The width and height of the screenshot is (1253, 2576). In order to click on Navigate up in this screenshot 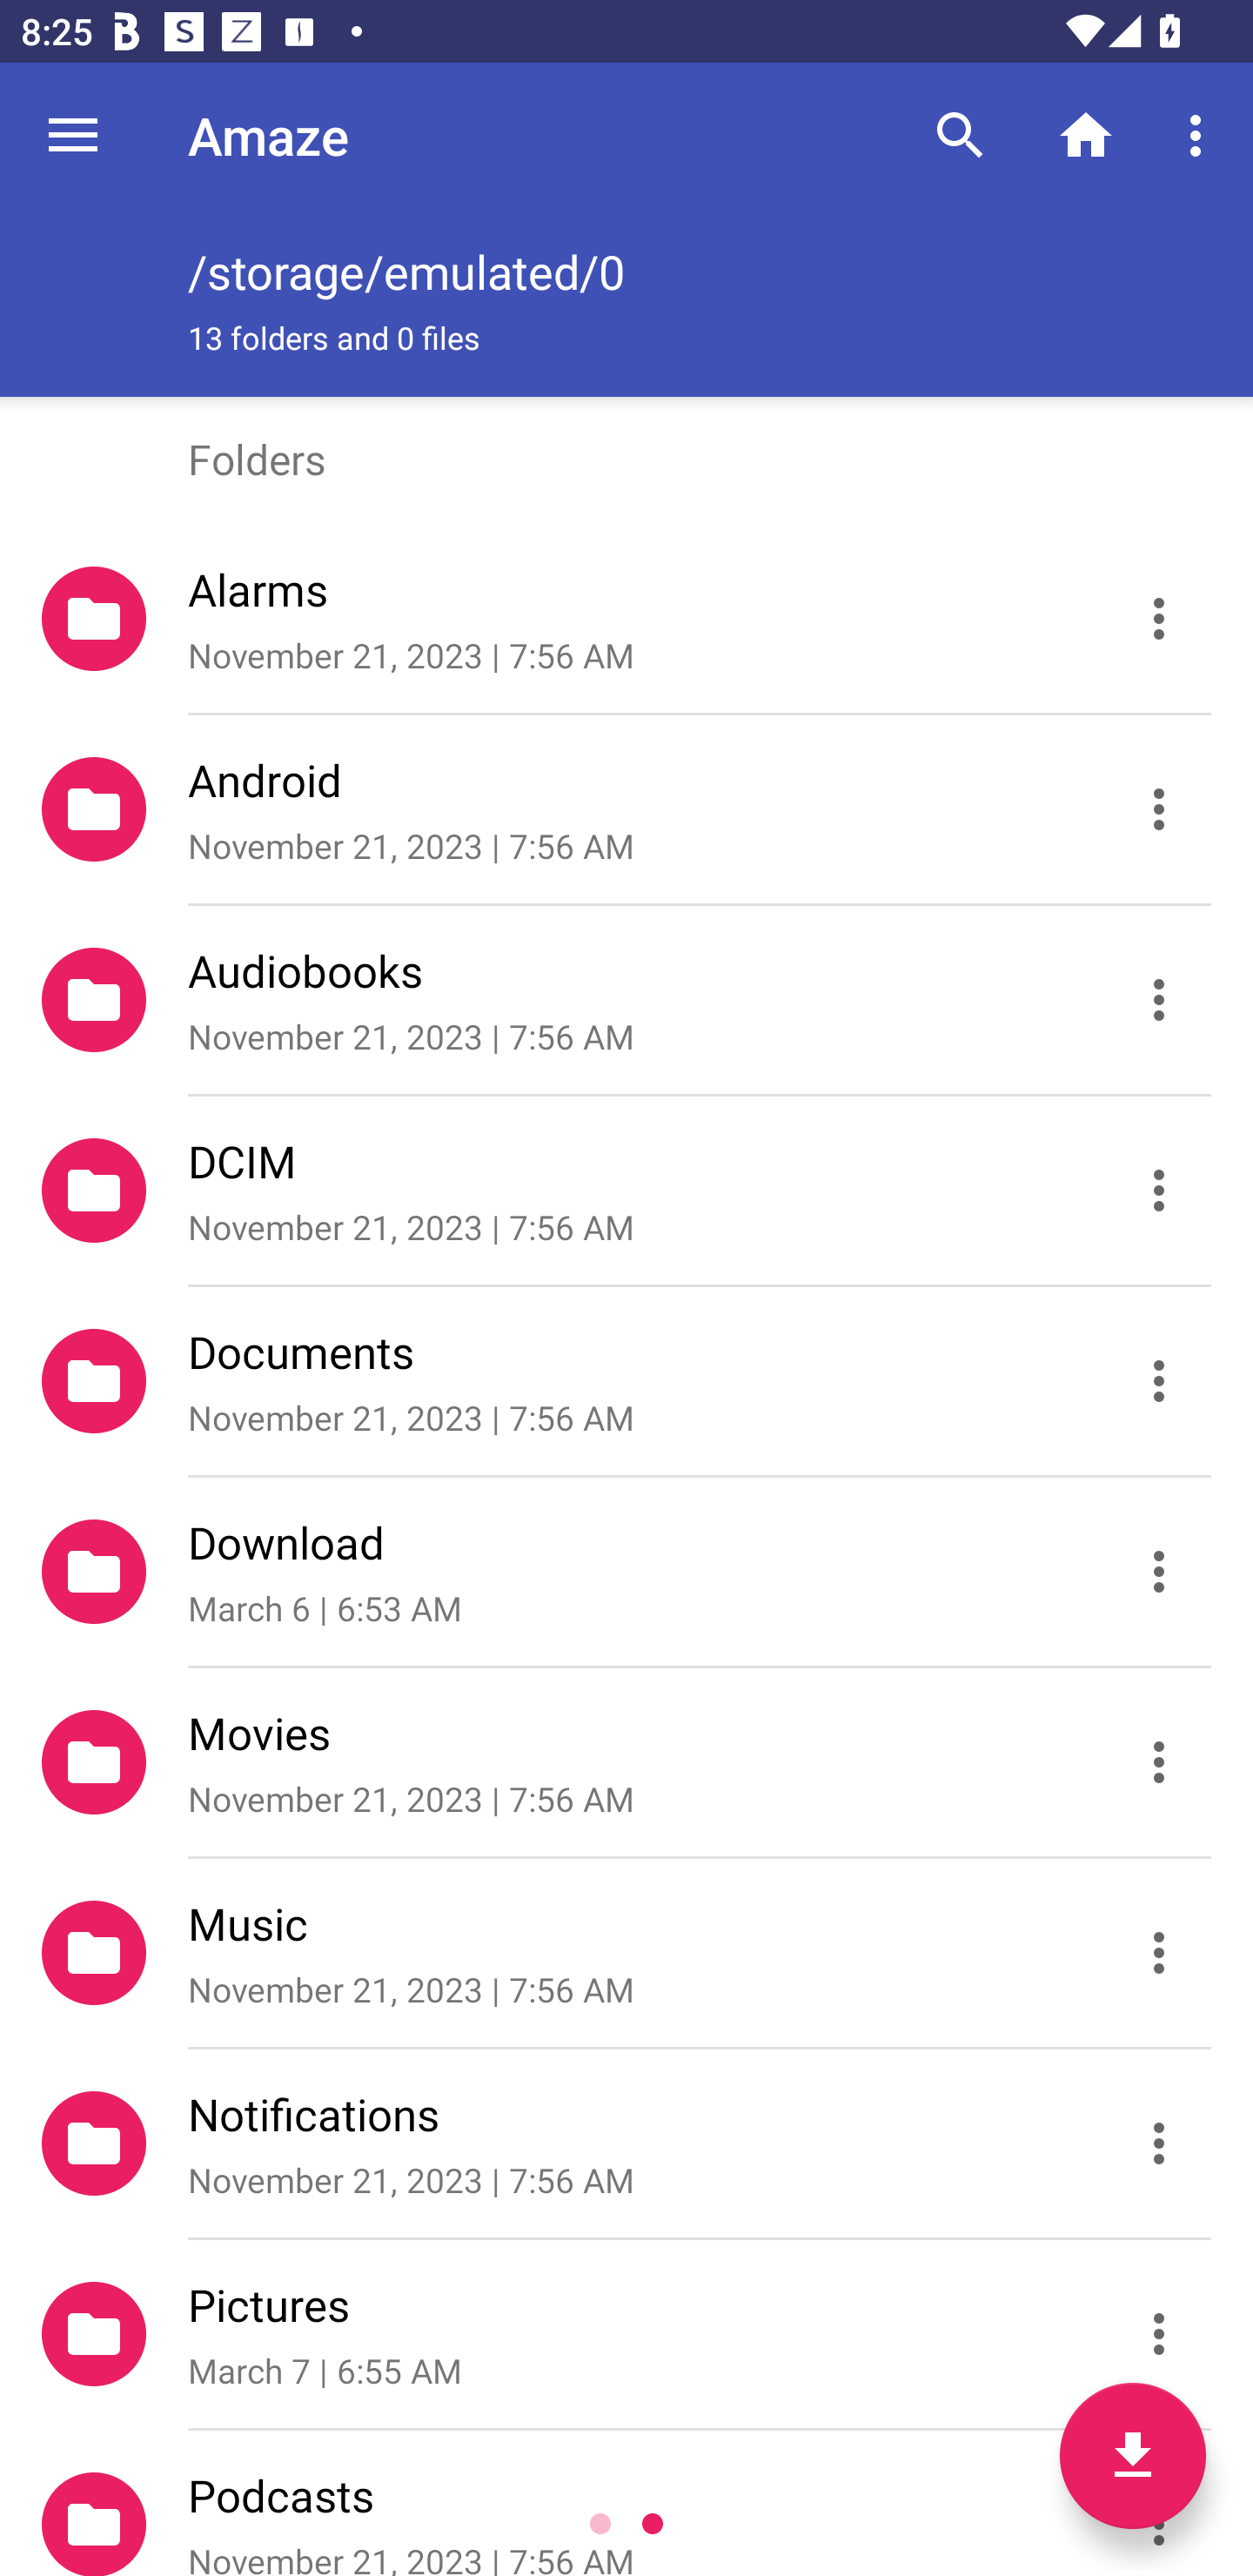, I will do `click(73, 135)`.